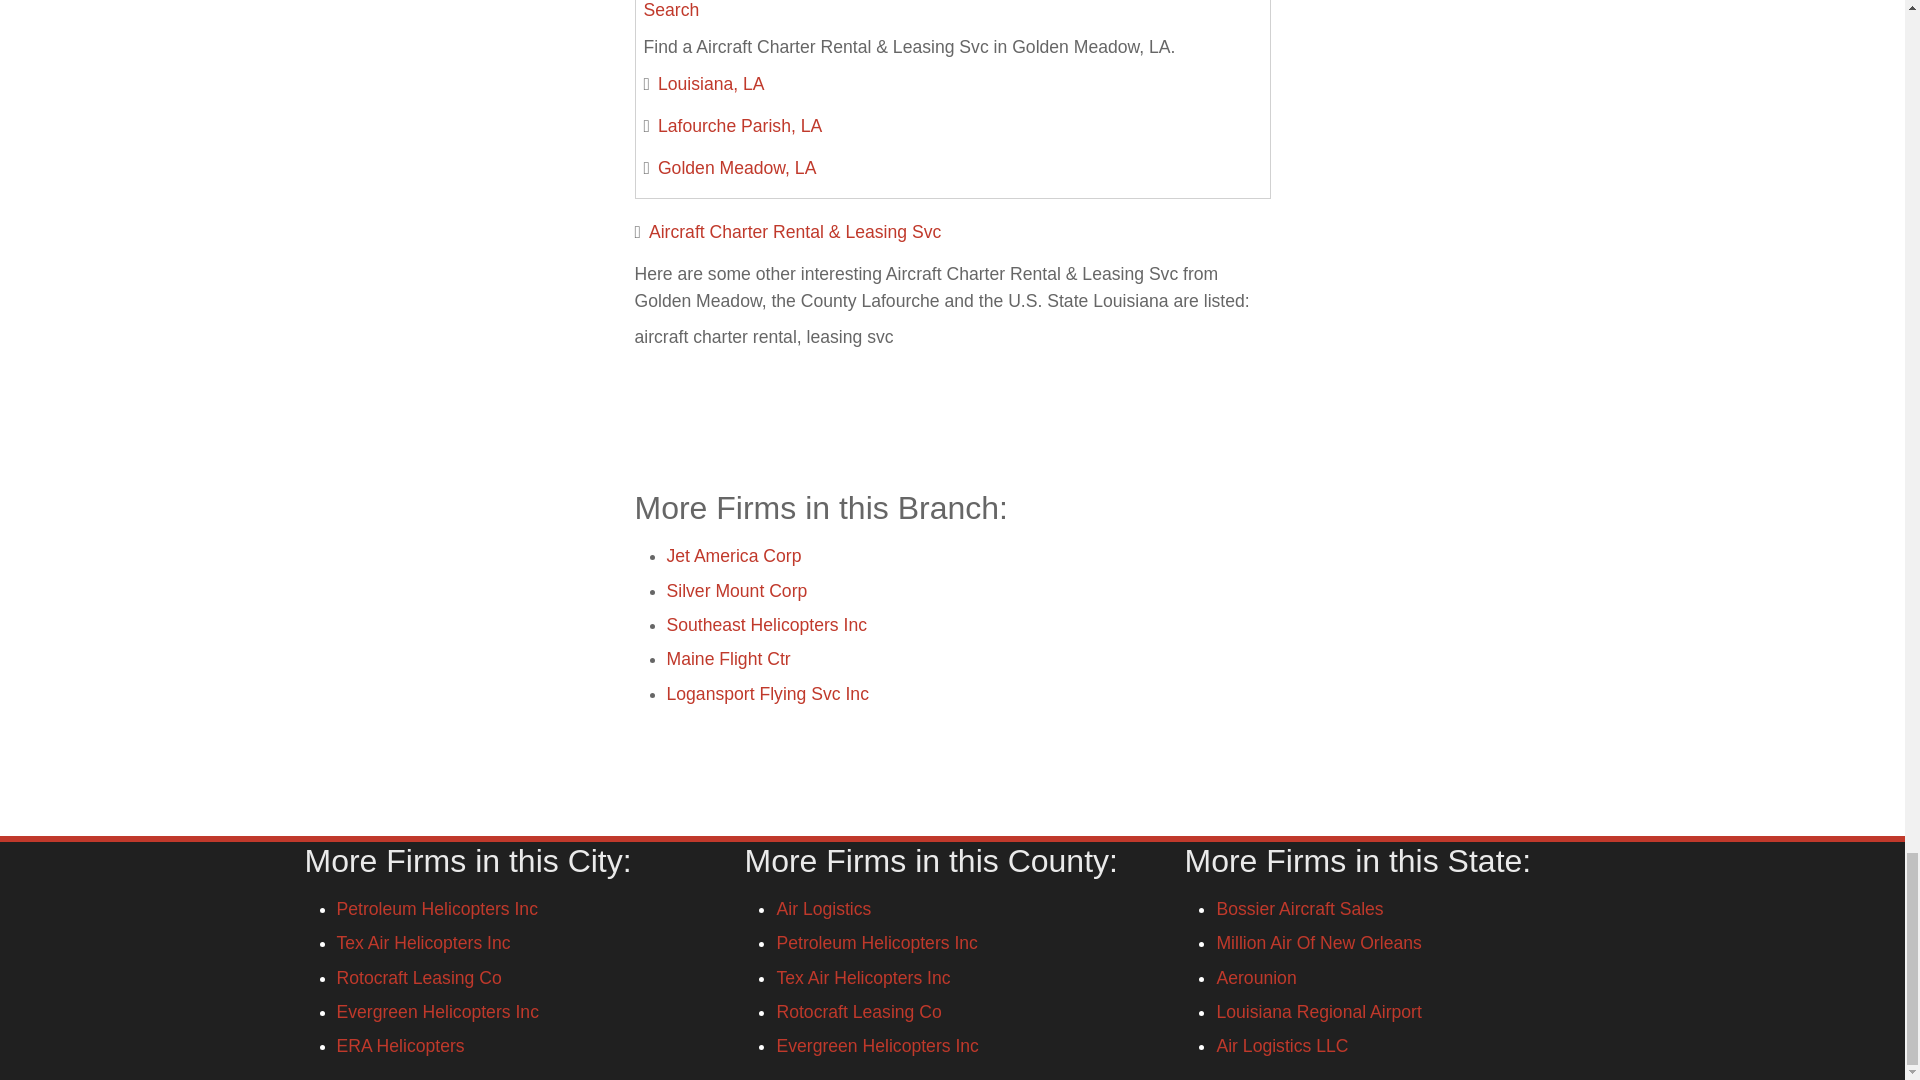  Describe the element at coordinates (737, 168) in the screenshot. I see `Golden Meadow, LA` at that location.